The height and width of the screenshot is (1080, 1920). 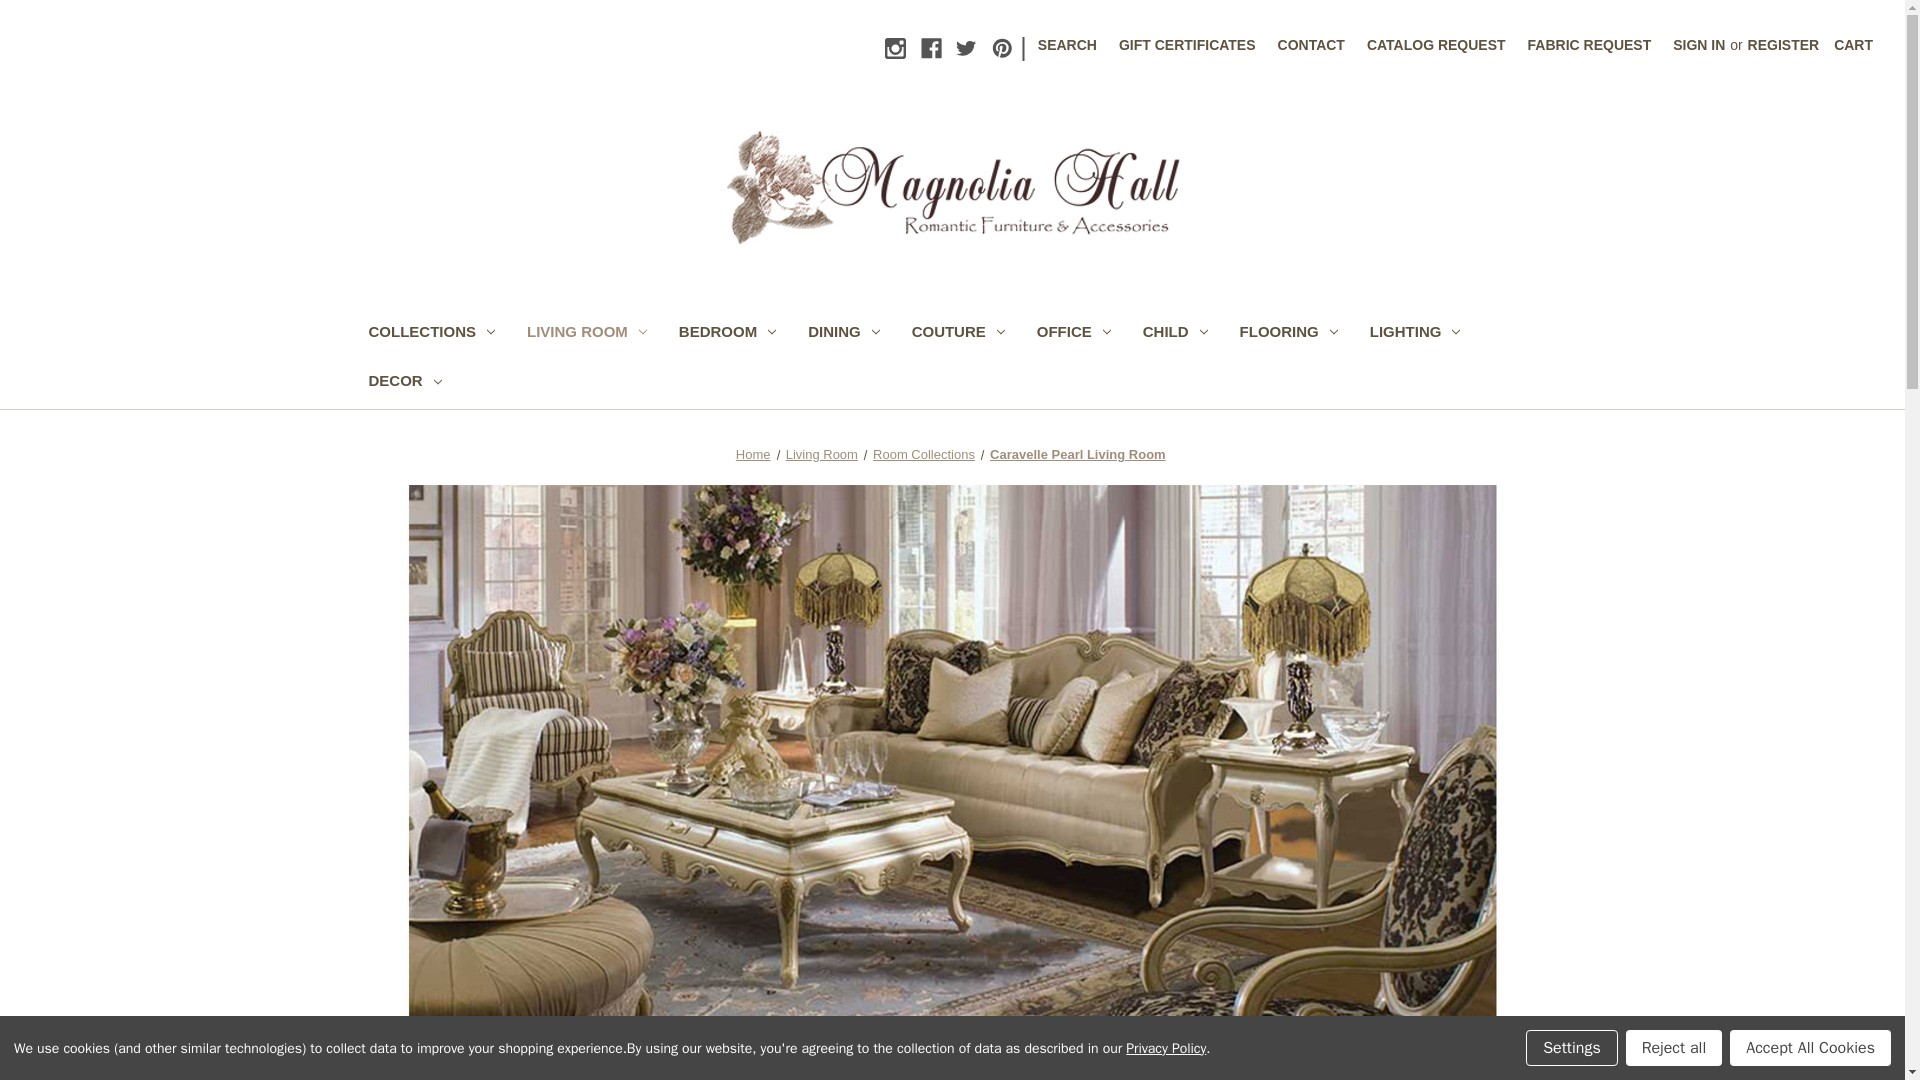 I want to click on REGISTER, so click(x=1784, y=45).